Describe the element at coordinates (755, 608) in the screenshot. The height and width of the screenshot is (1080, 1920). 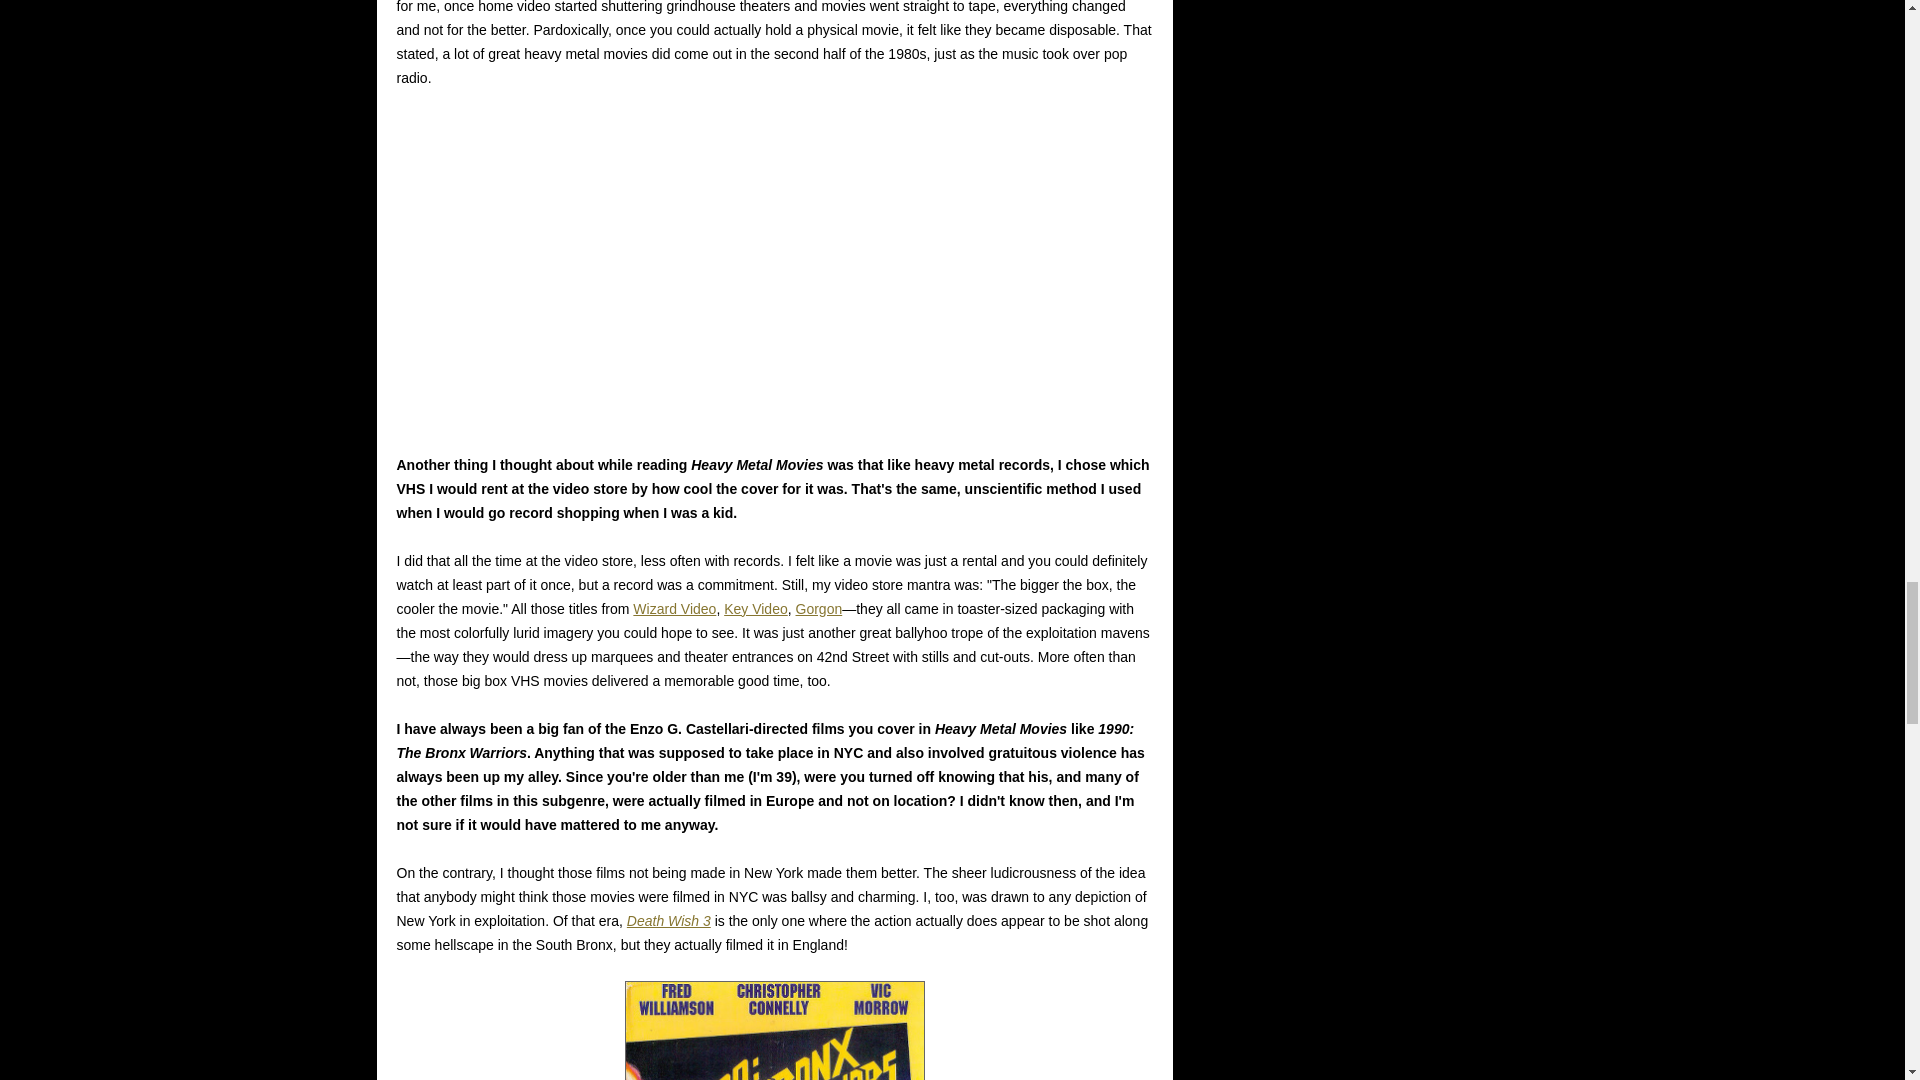
I see `Key Video` at that location.